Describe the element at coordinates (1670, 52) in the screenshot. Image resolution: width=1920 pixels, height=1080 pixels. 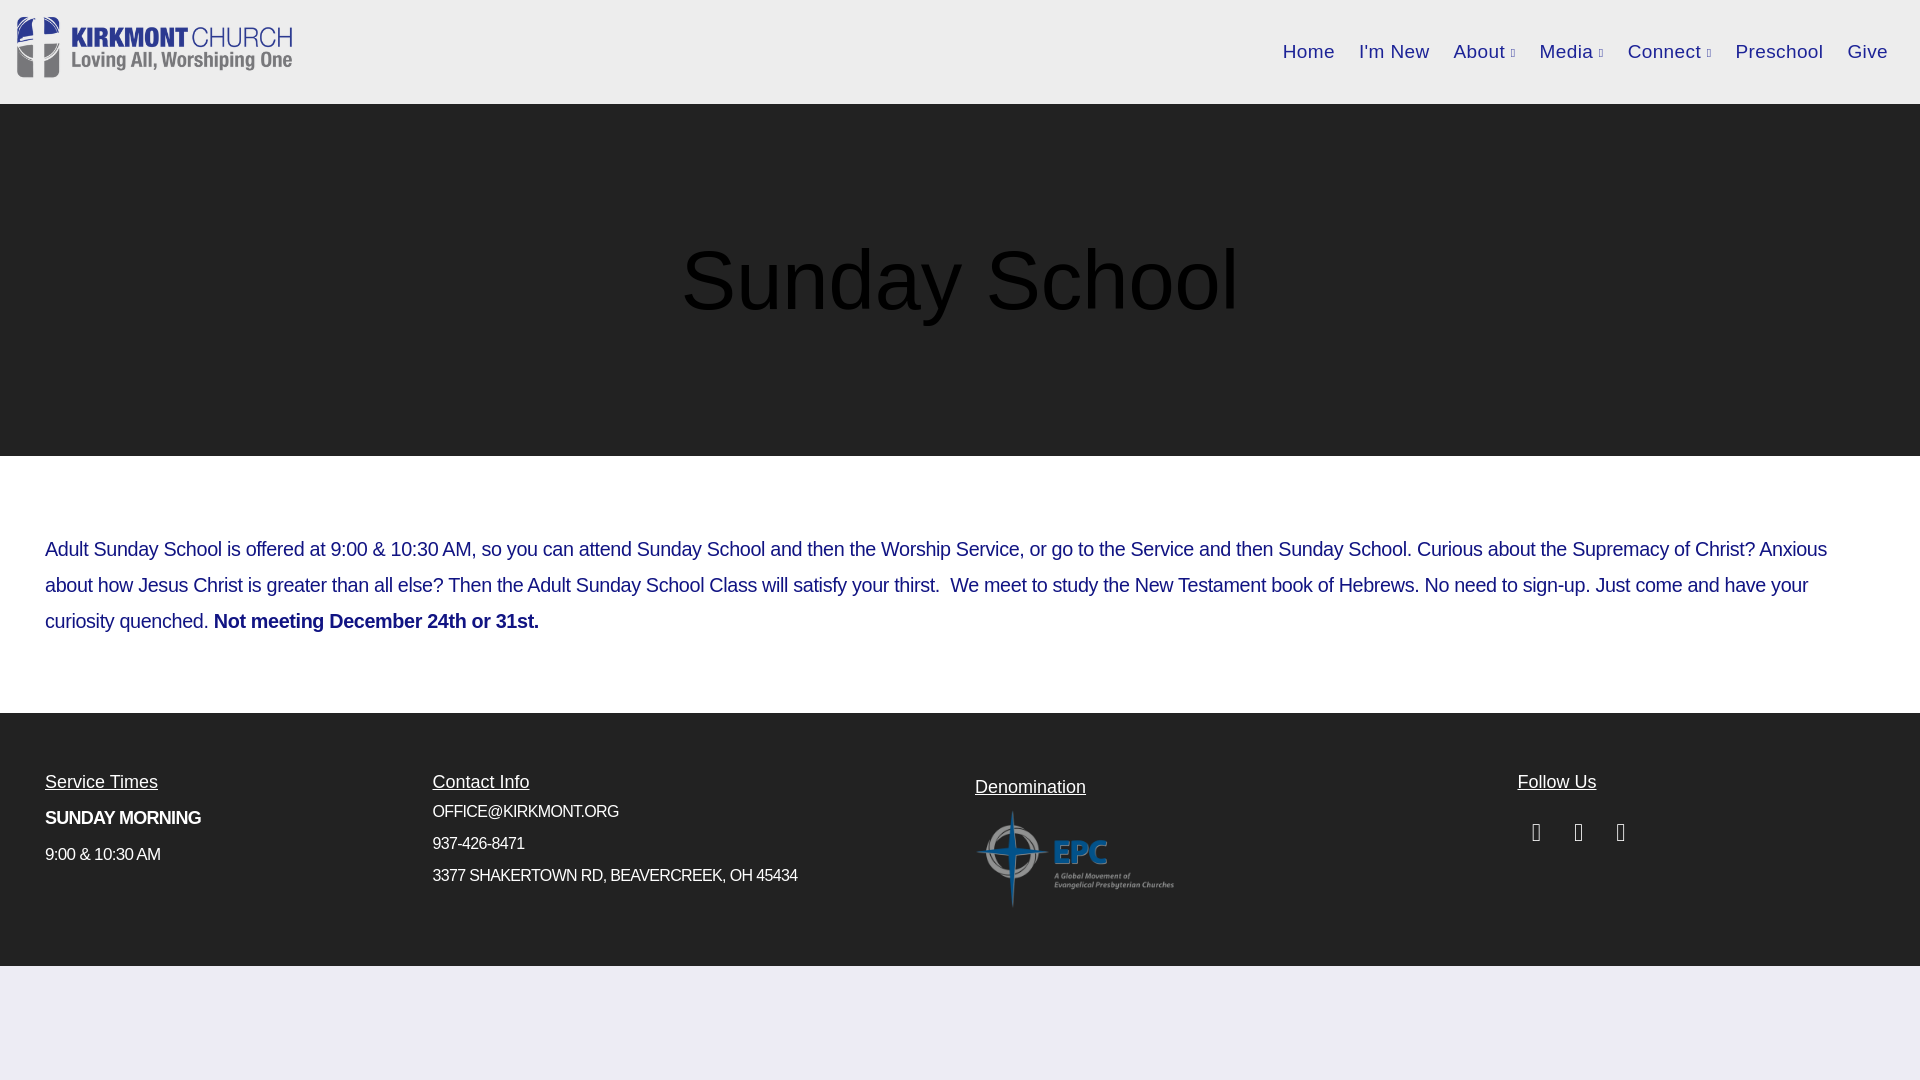
I see `Connect ` at that location.